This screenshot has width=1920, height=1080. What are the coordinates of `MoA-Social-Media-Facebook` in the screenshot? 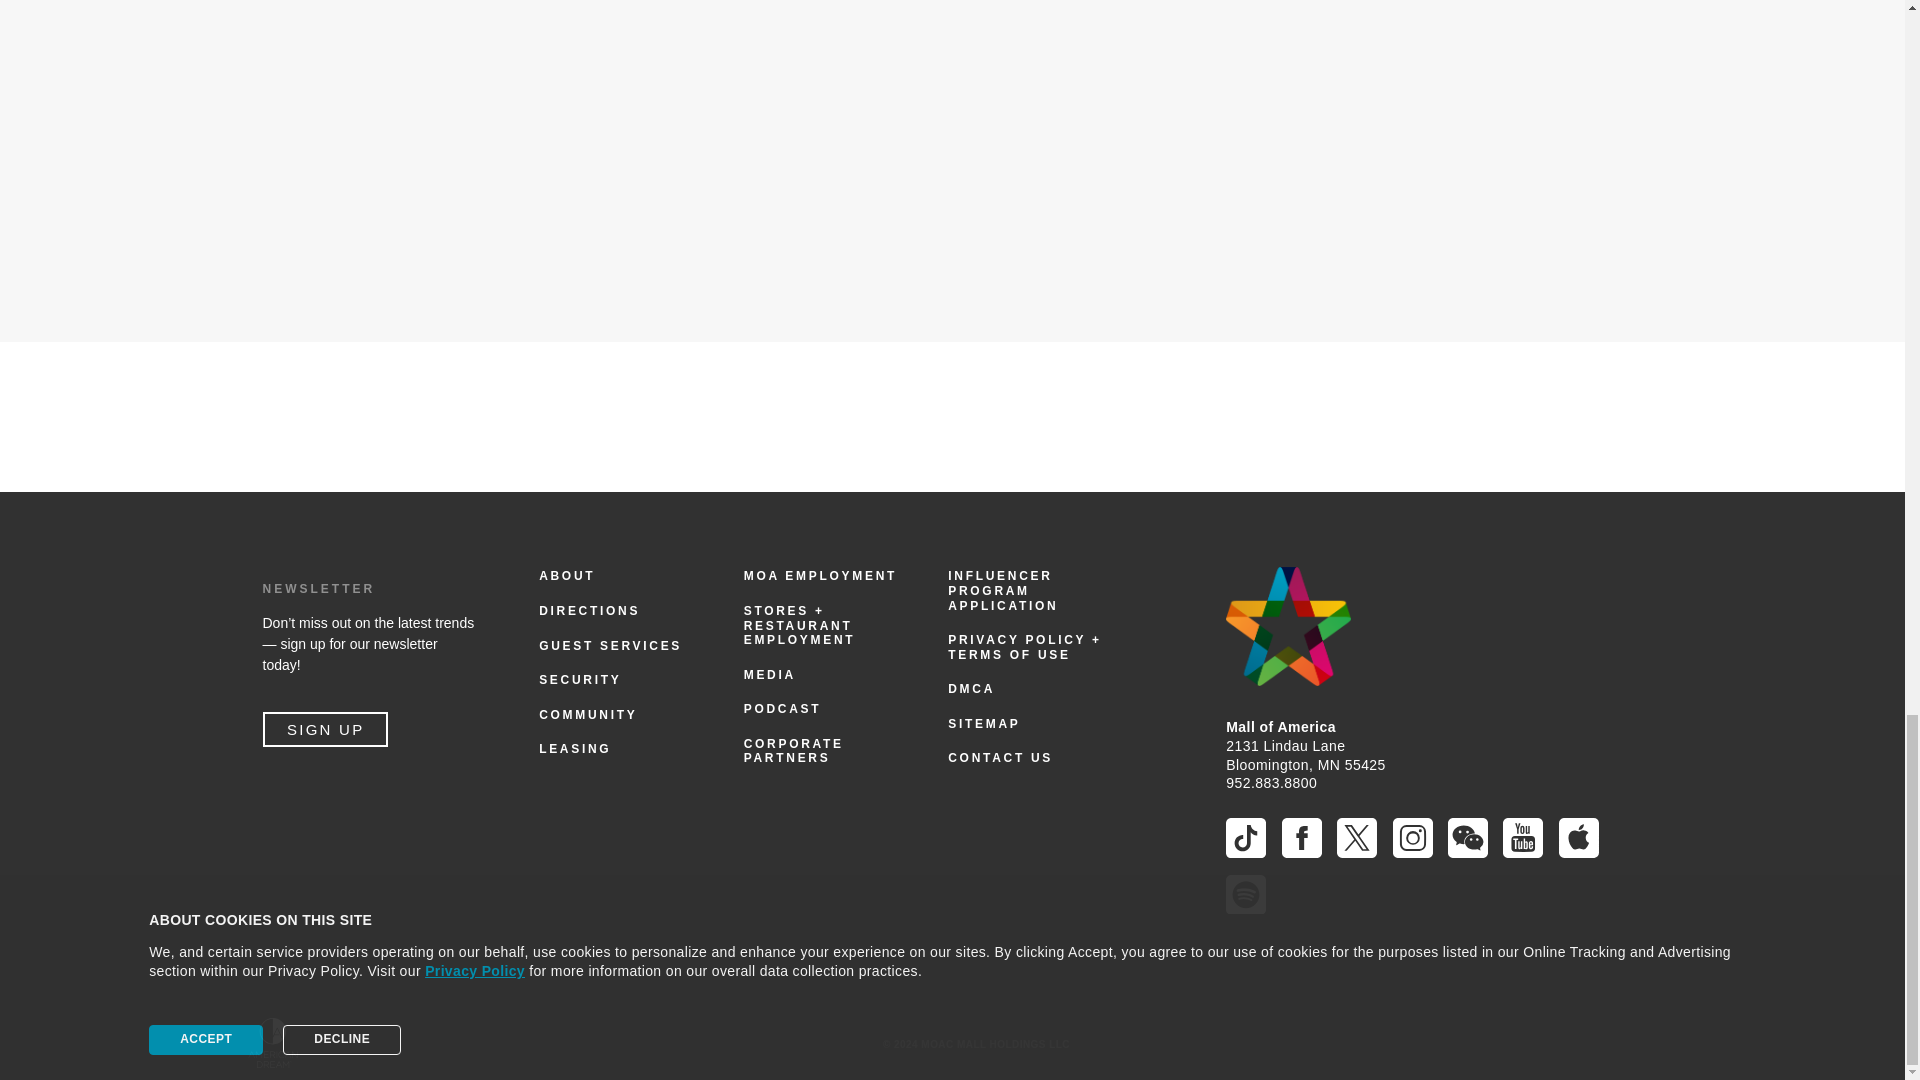 It's located at (1302, 837).